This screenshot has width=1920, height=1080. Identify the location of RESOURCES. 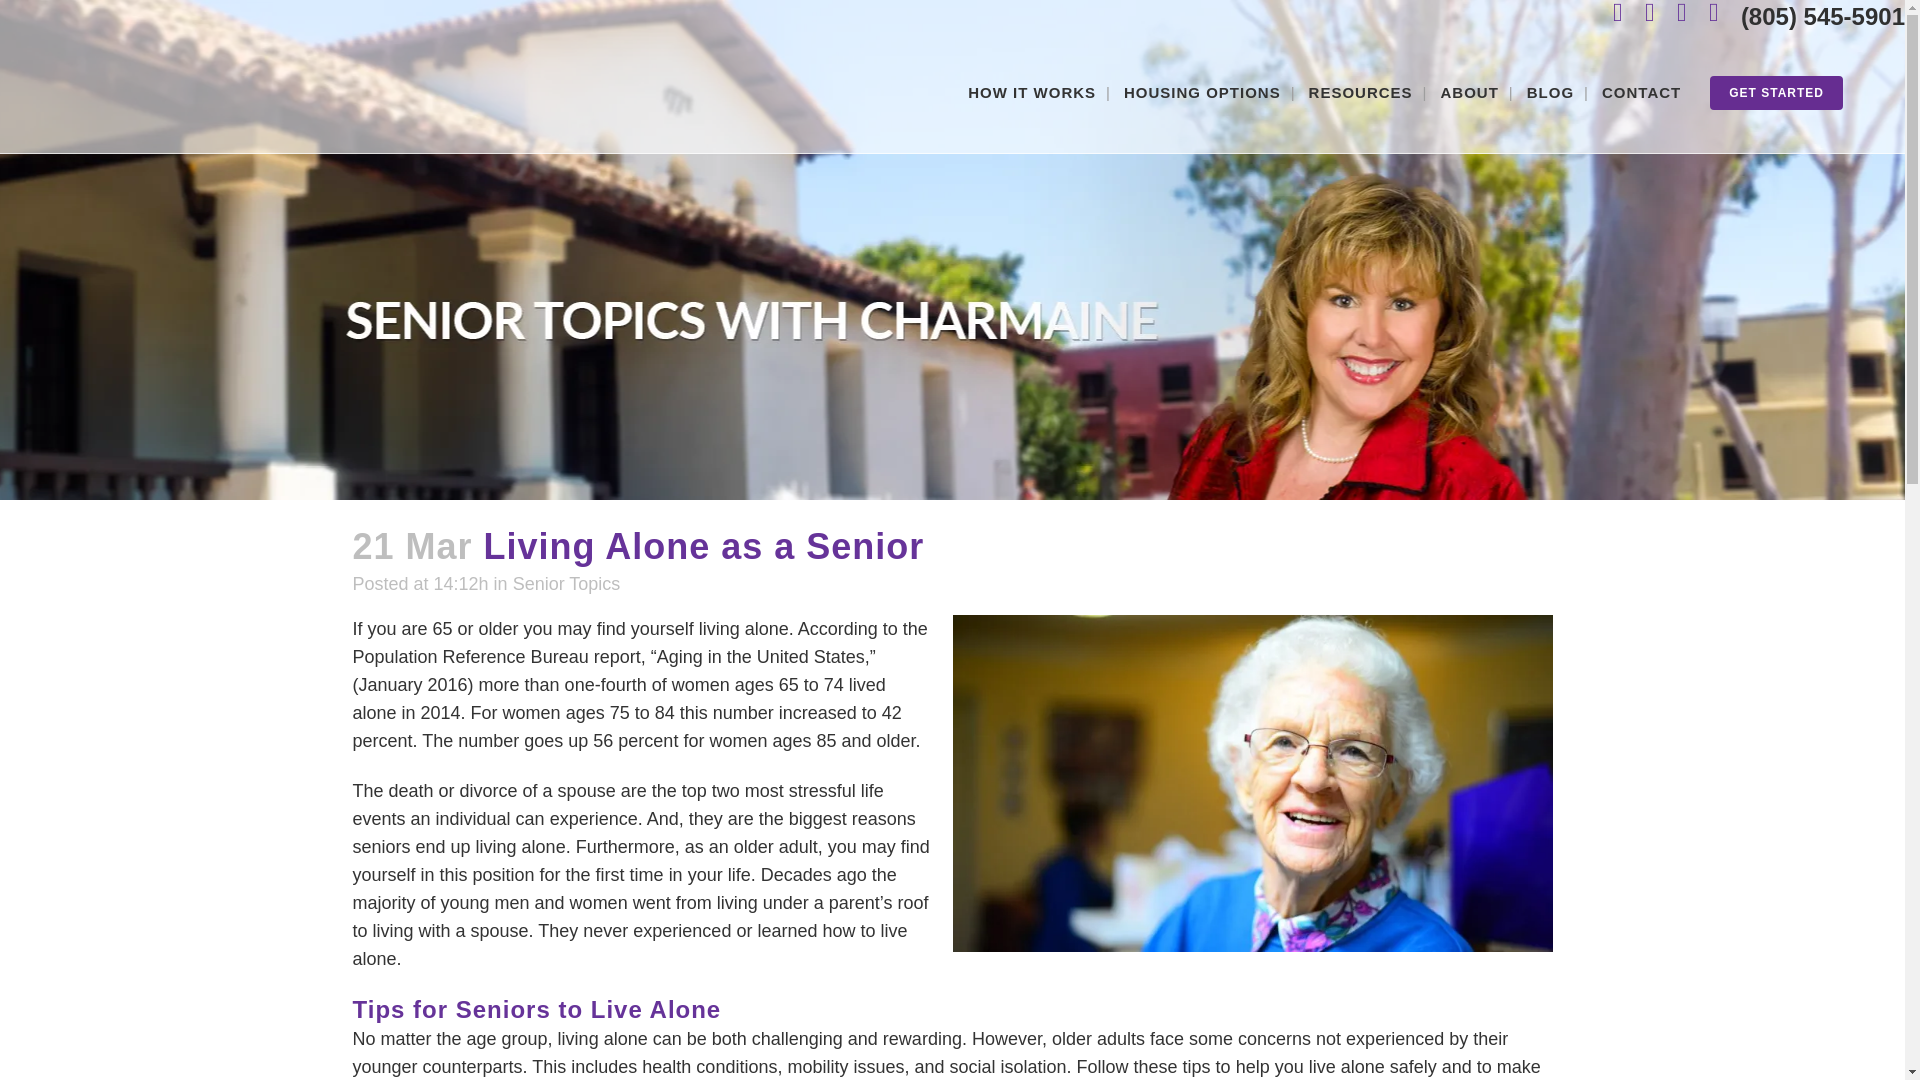
(1360, 93).